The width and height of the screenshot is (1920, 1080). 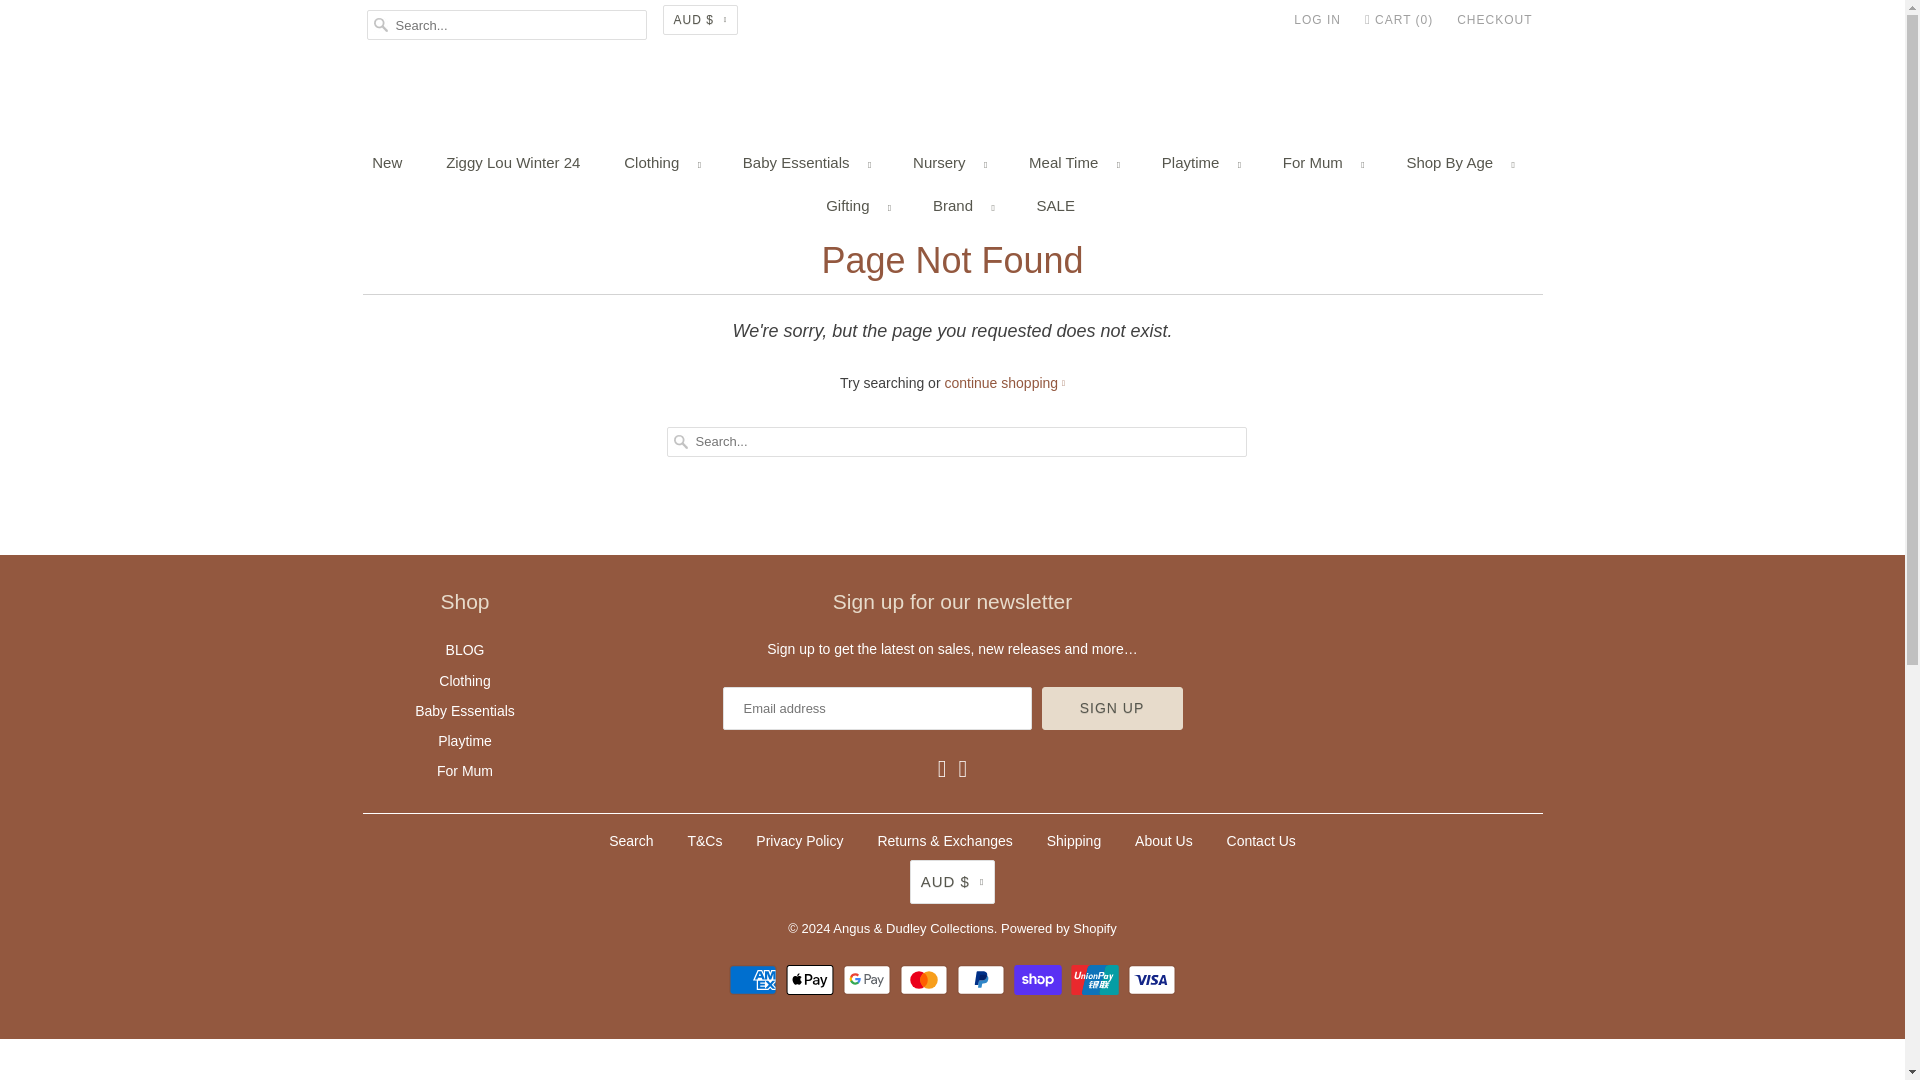 I want to click on Ziggy Lou Winter 24, so click(x=512, y=162).